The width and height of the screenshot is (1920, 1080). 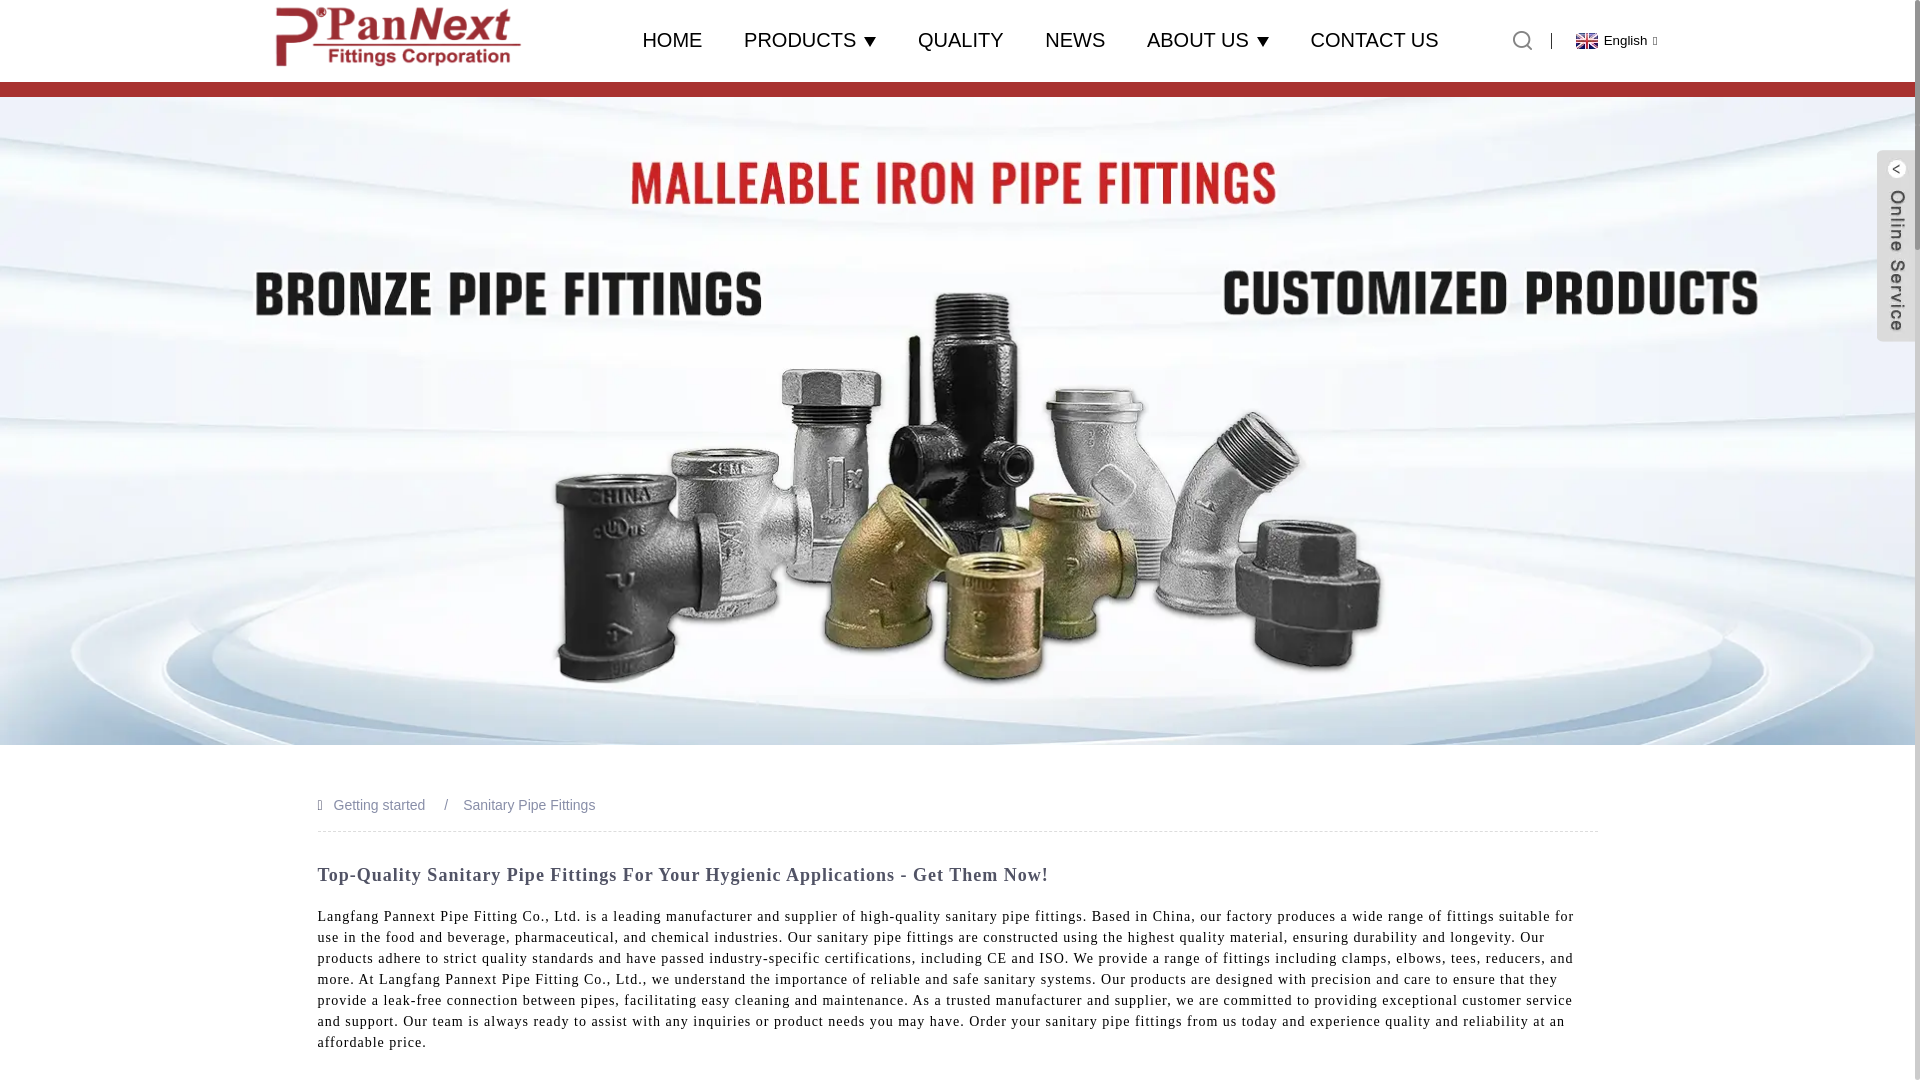 I want to click on Sanitary Pipe Fittings, so click(x=528, y=805).